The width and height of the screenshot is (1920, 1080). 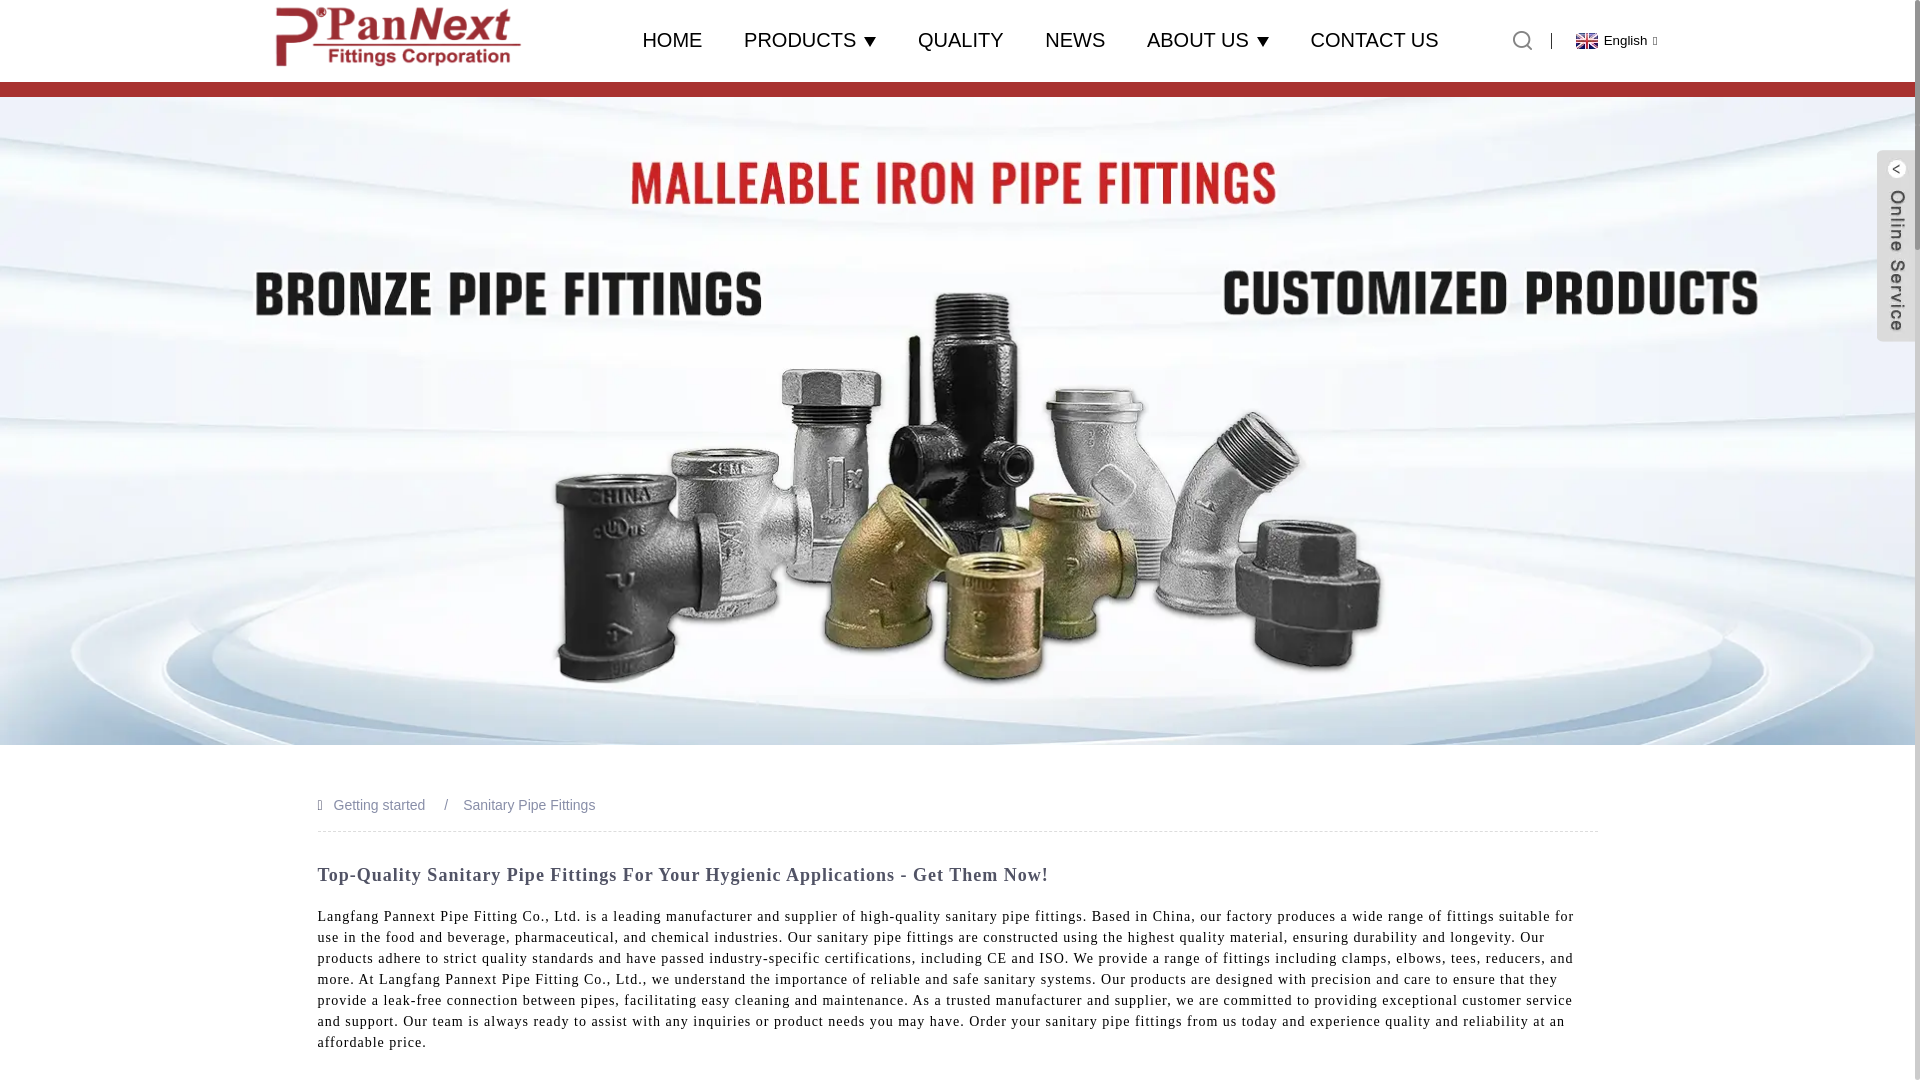 I want to click on Sanitary Pipe Fittings, so click(x=528, y=805).